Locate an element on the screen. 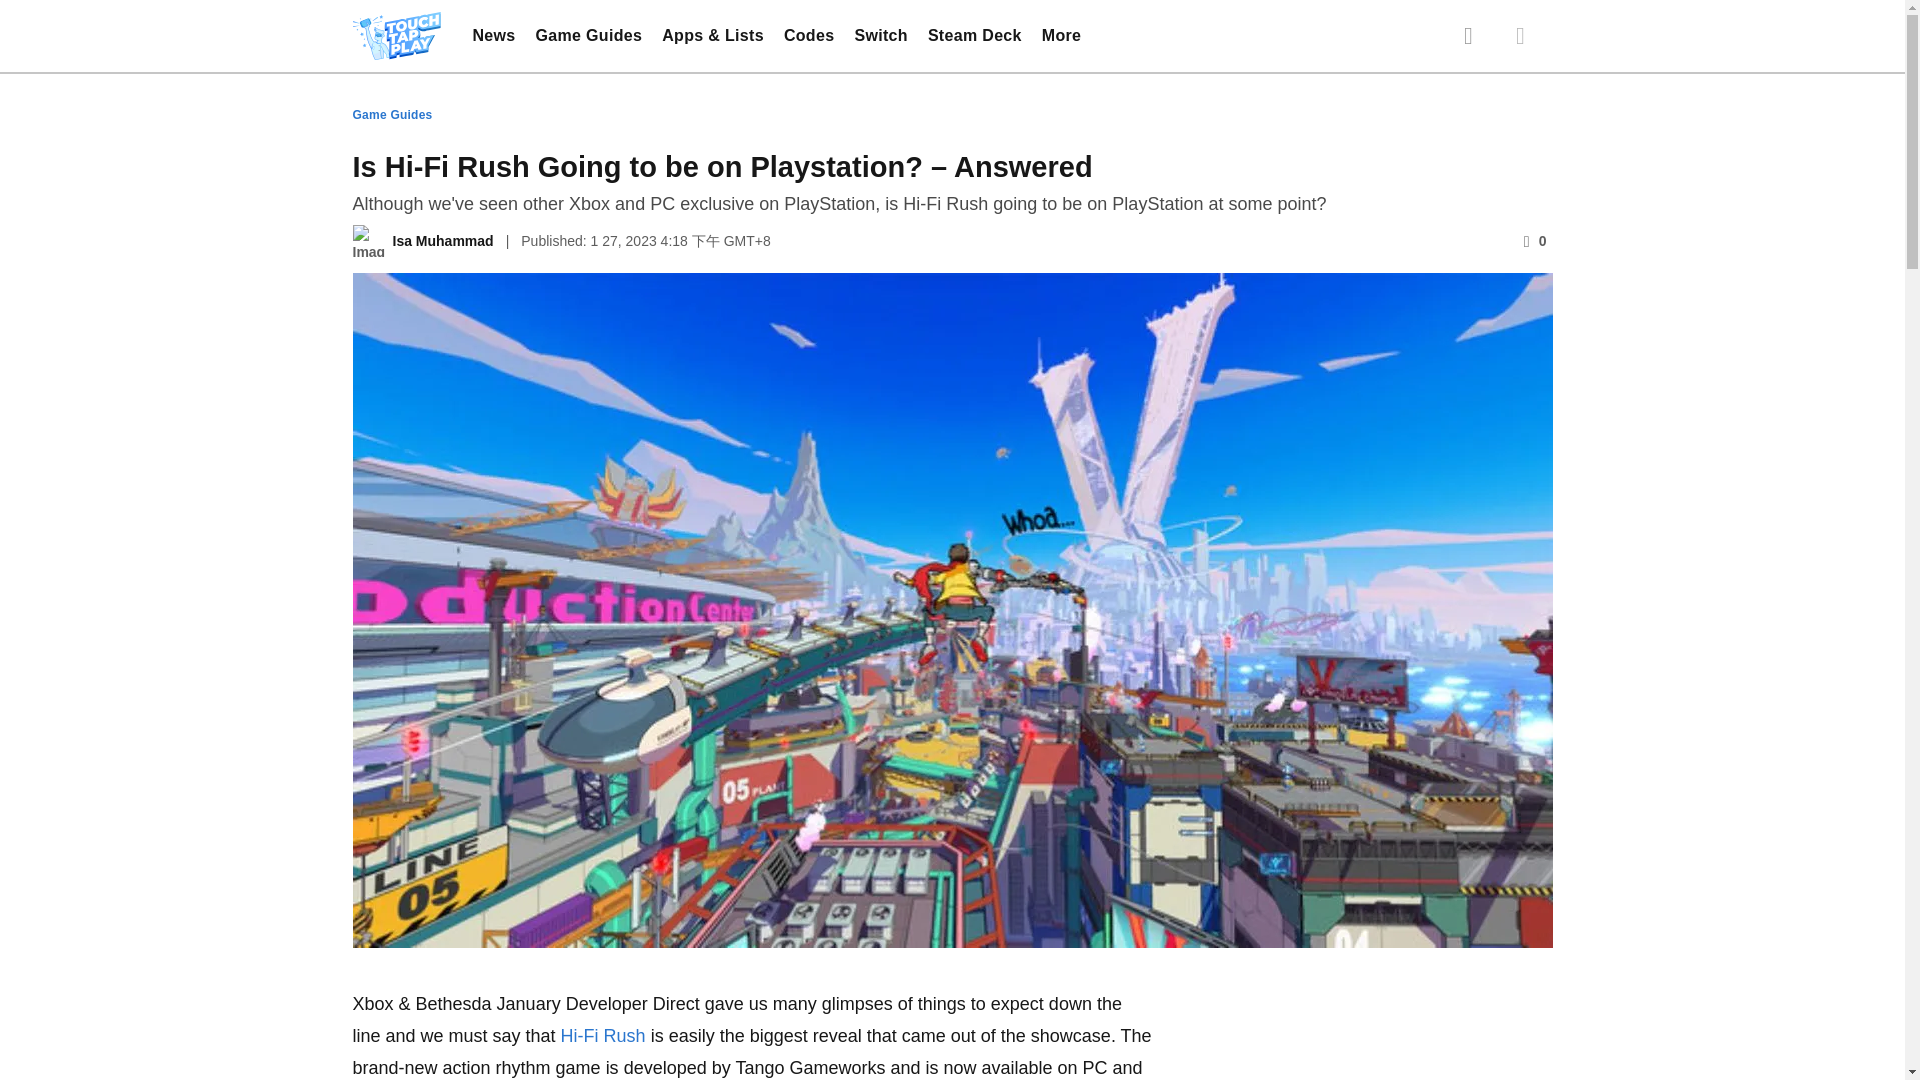  News is located at coordinates (493, 36).